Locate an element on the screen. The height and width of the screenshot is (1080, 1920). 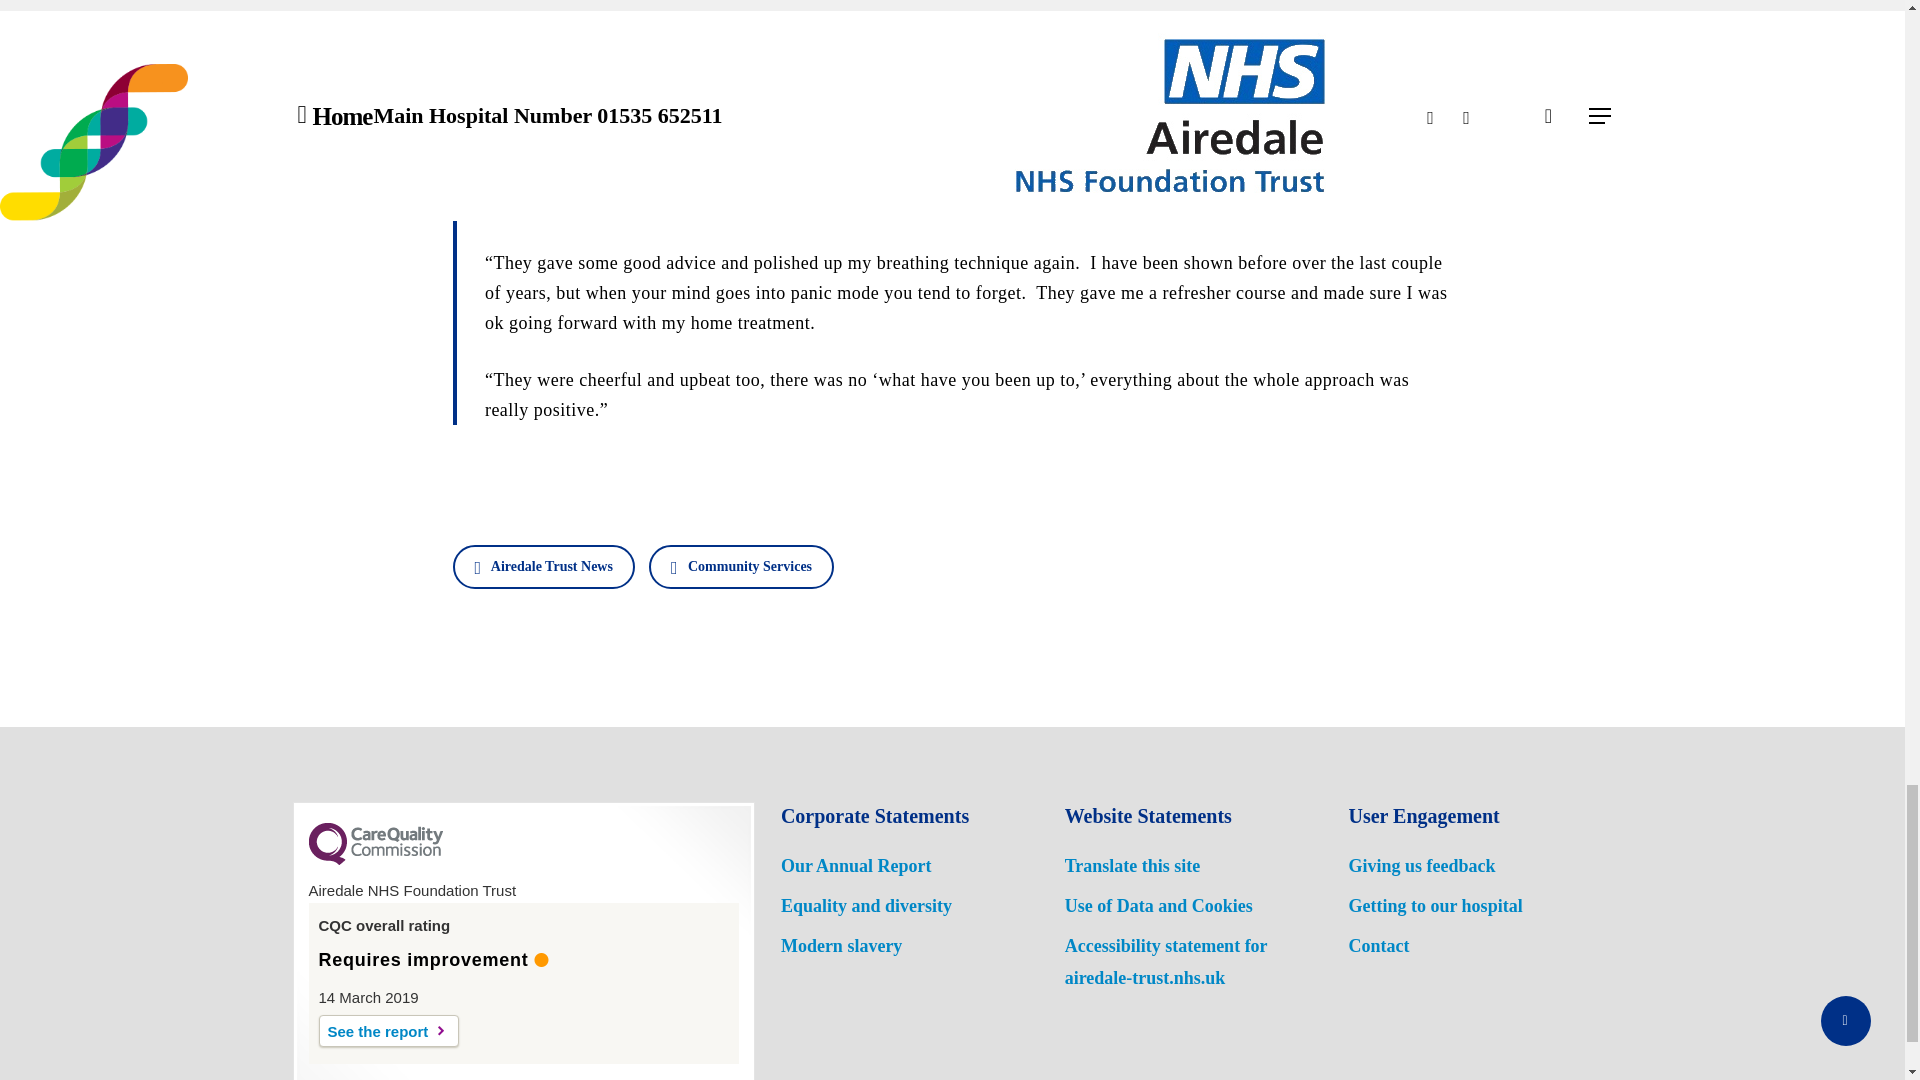
Getting to our hospital is located at coordinates (1434, 906).